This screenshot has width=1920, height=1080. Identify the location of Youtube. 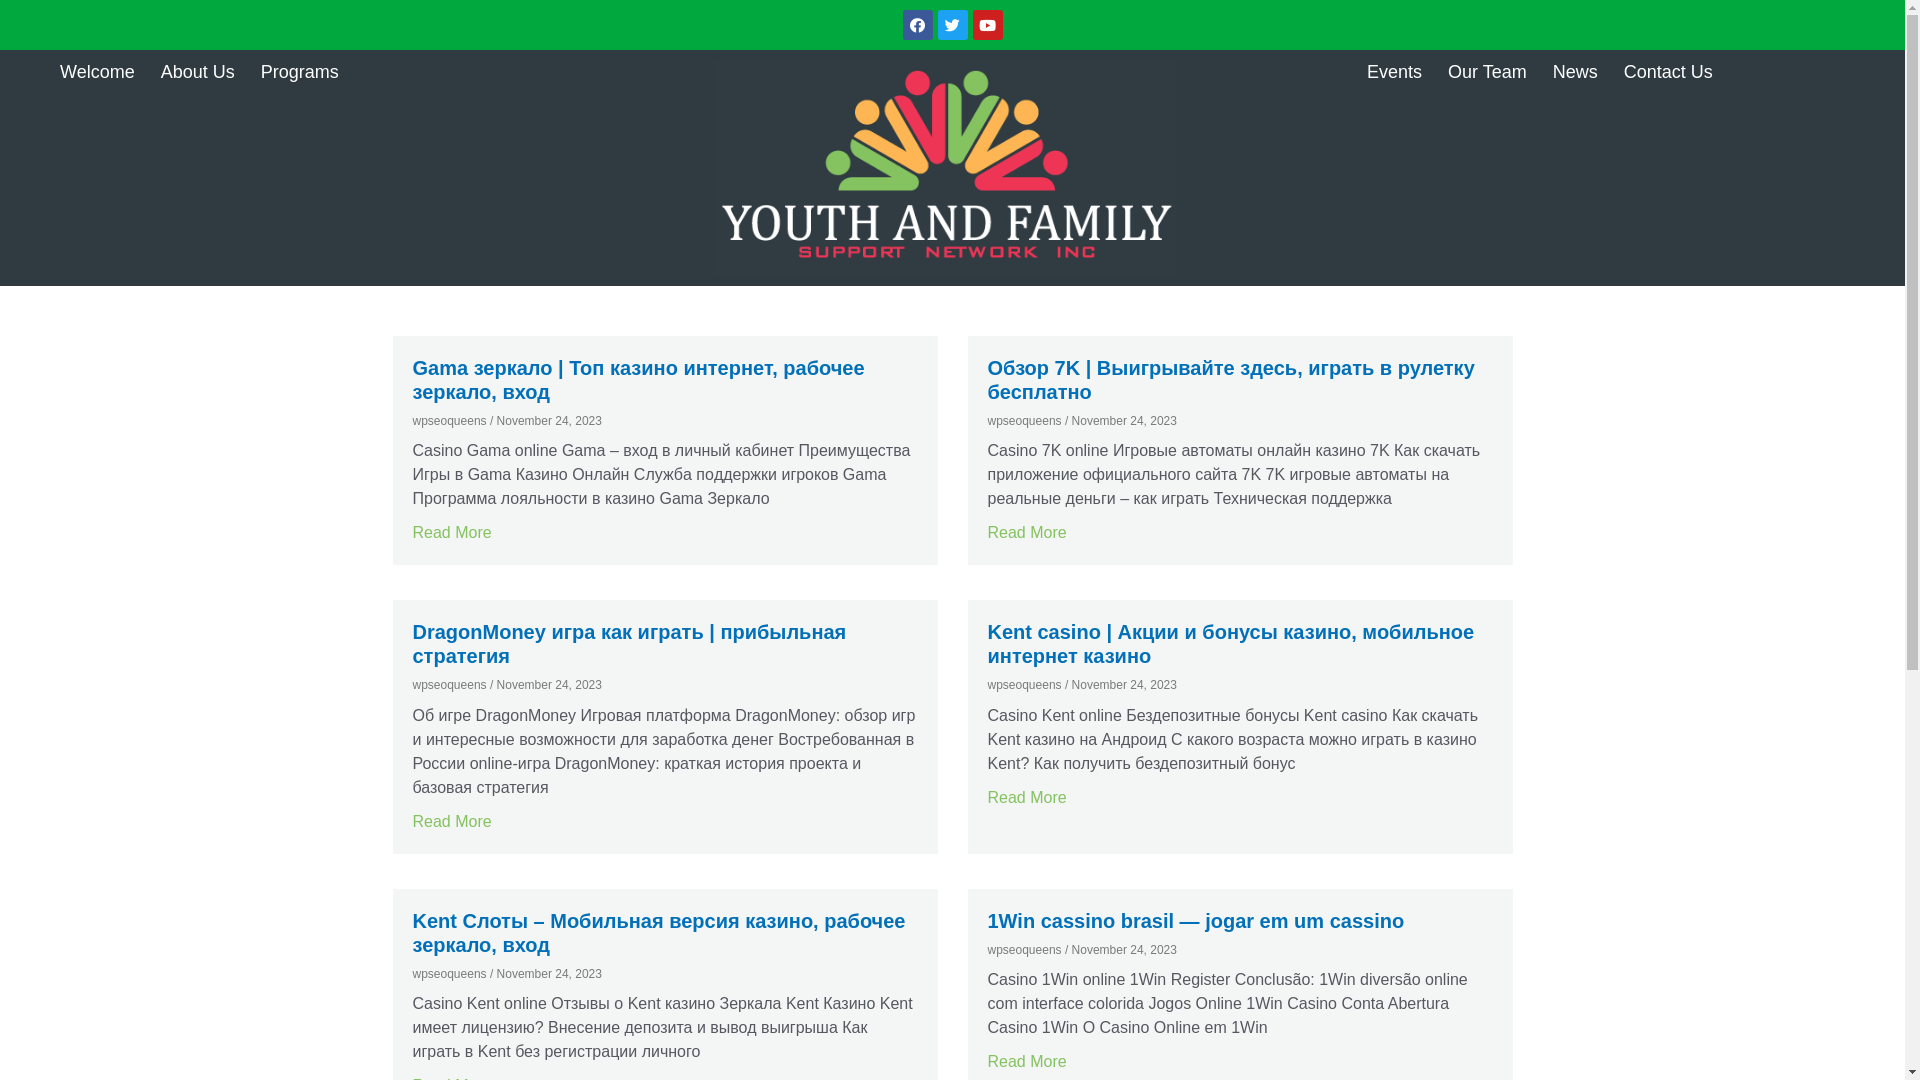
(987, 25).